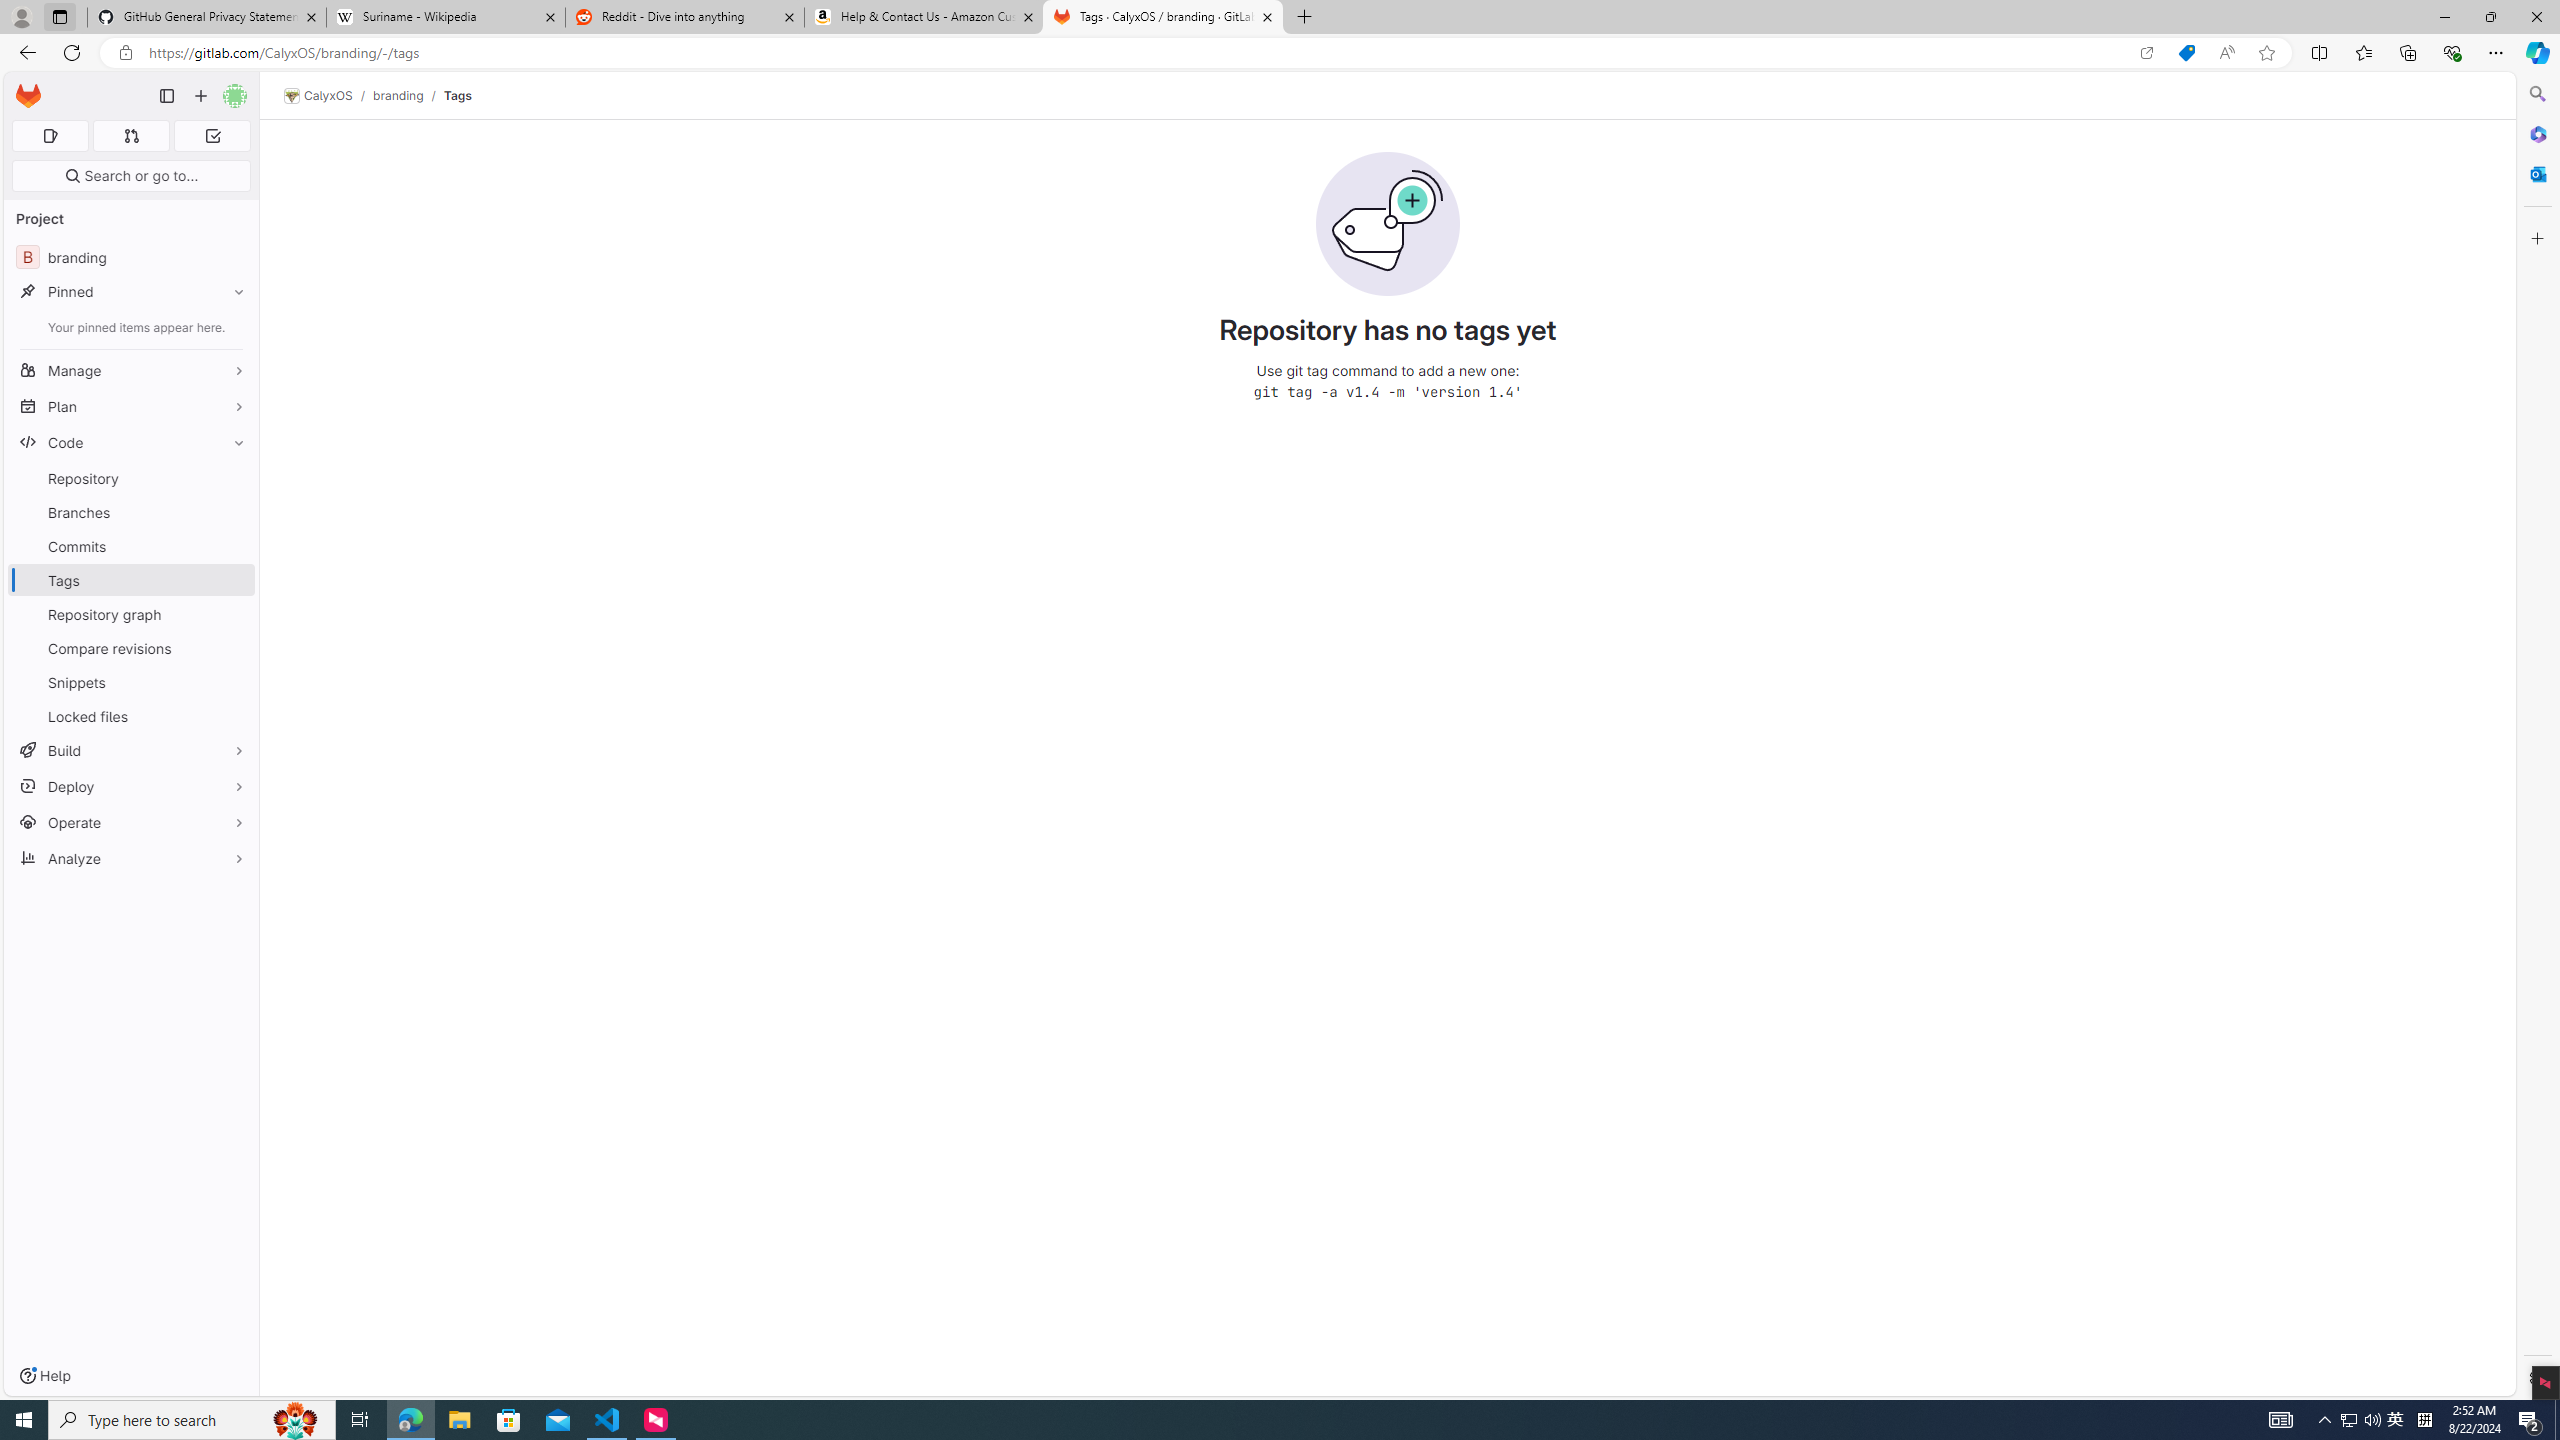  Describe the element at coordinates (212, 136) in the screenshot. I see `To-Do list 0` at that location.